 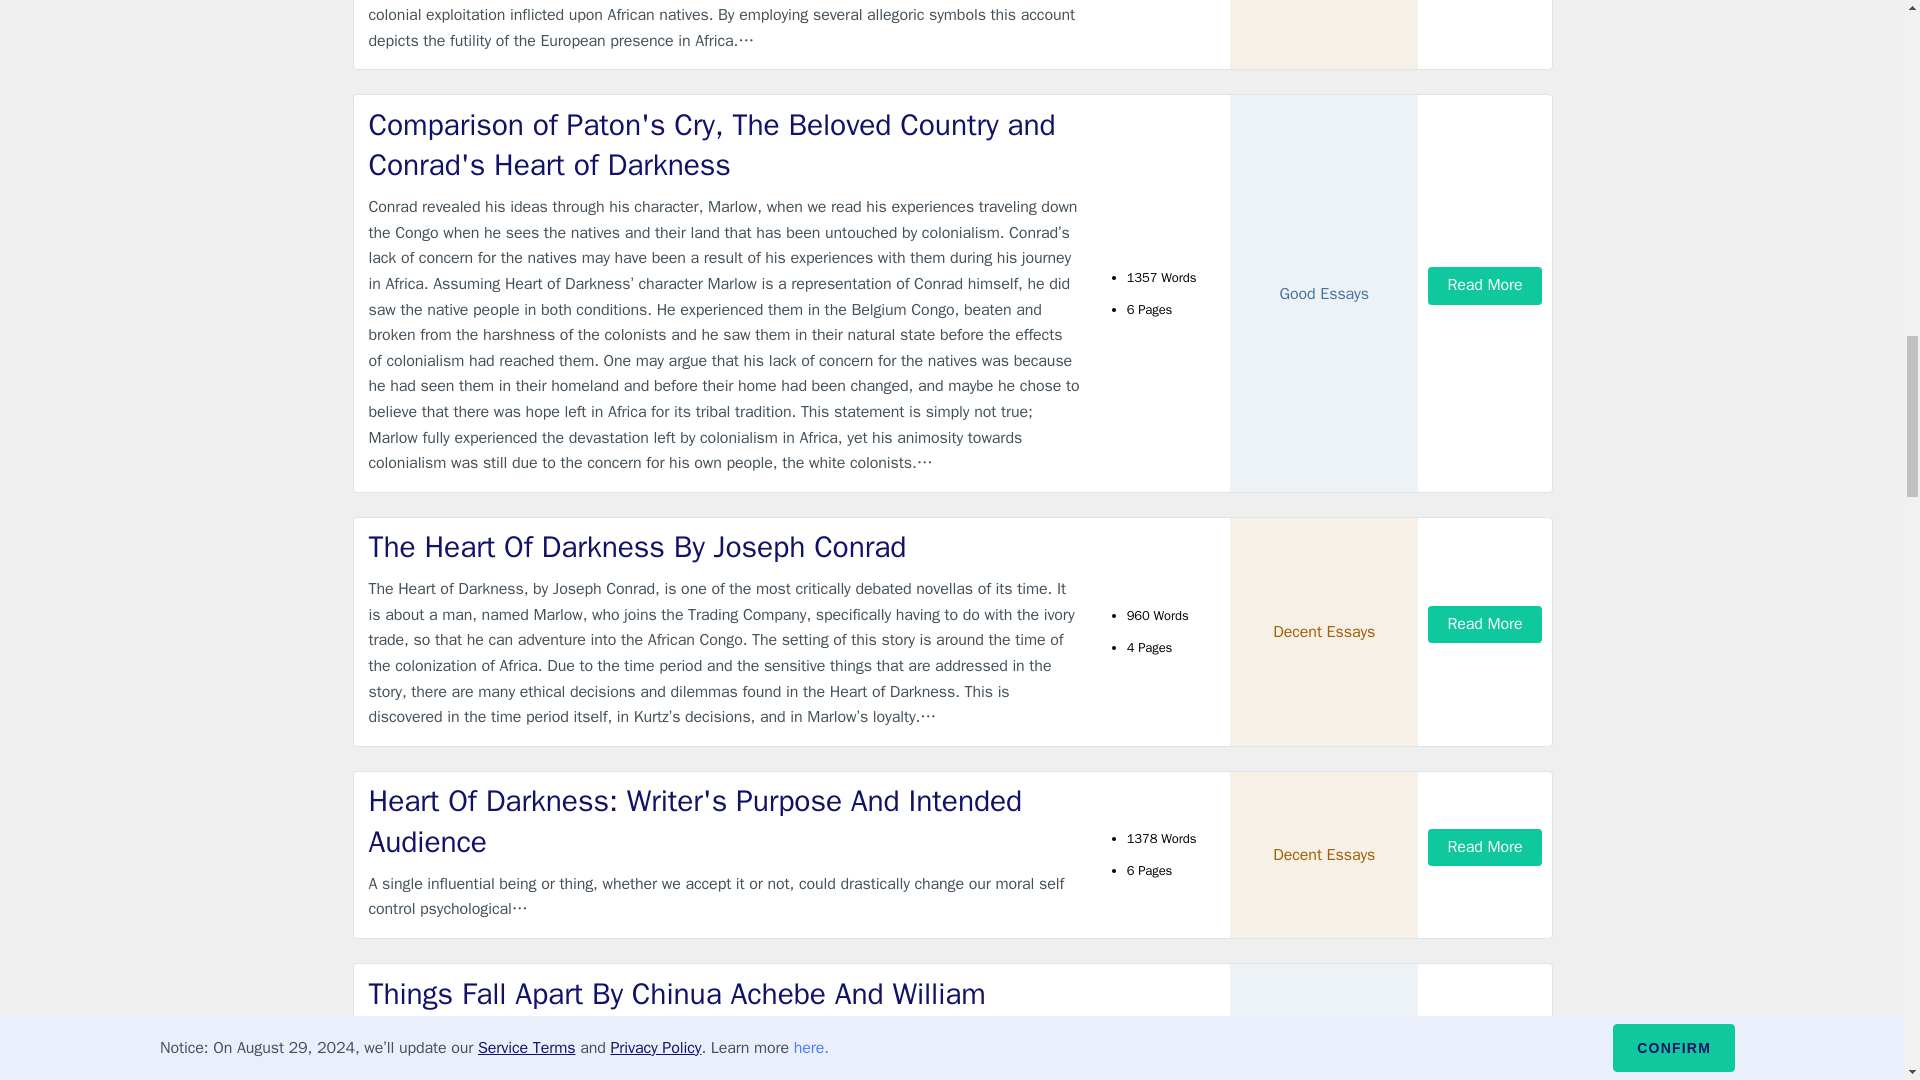 I want to click on Read More, so click(x=1484, y=284).